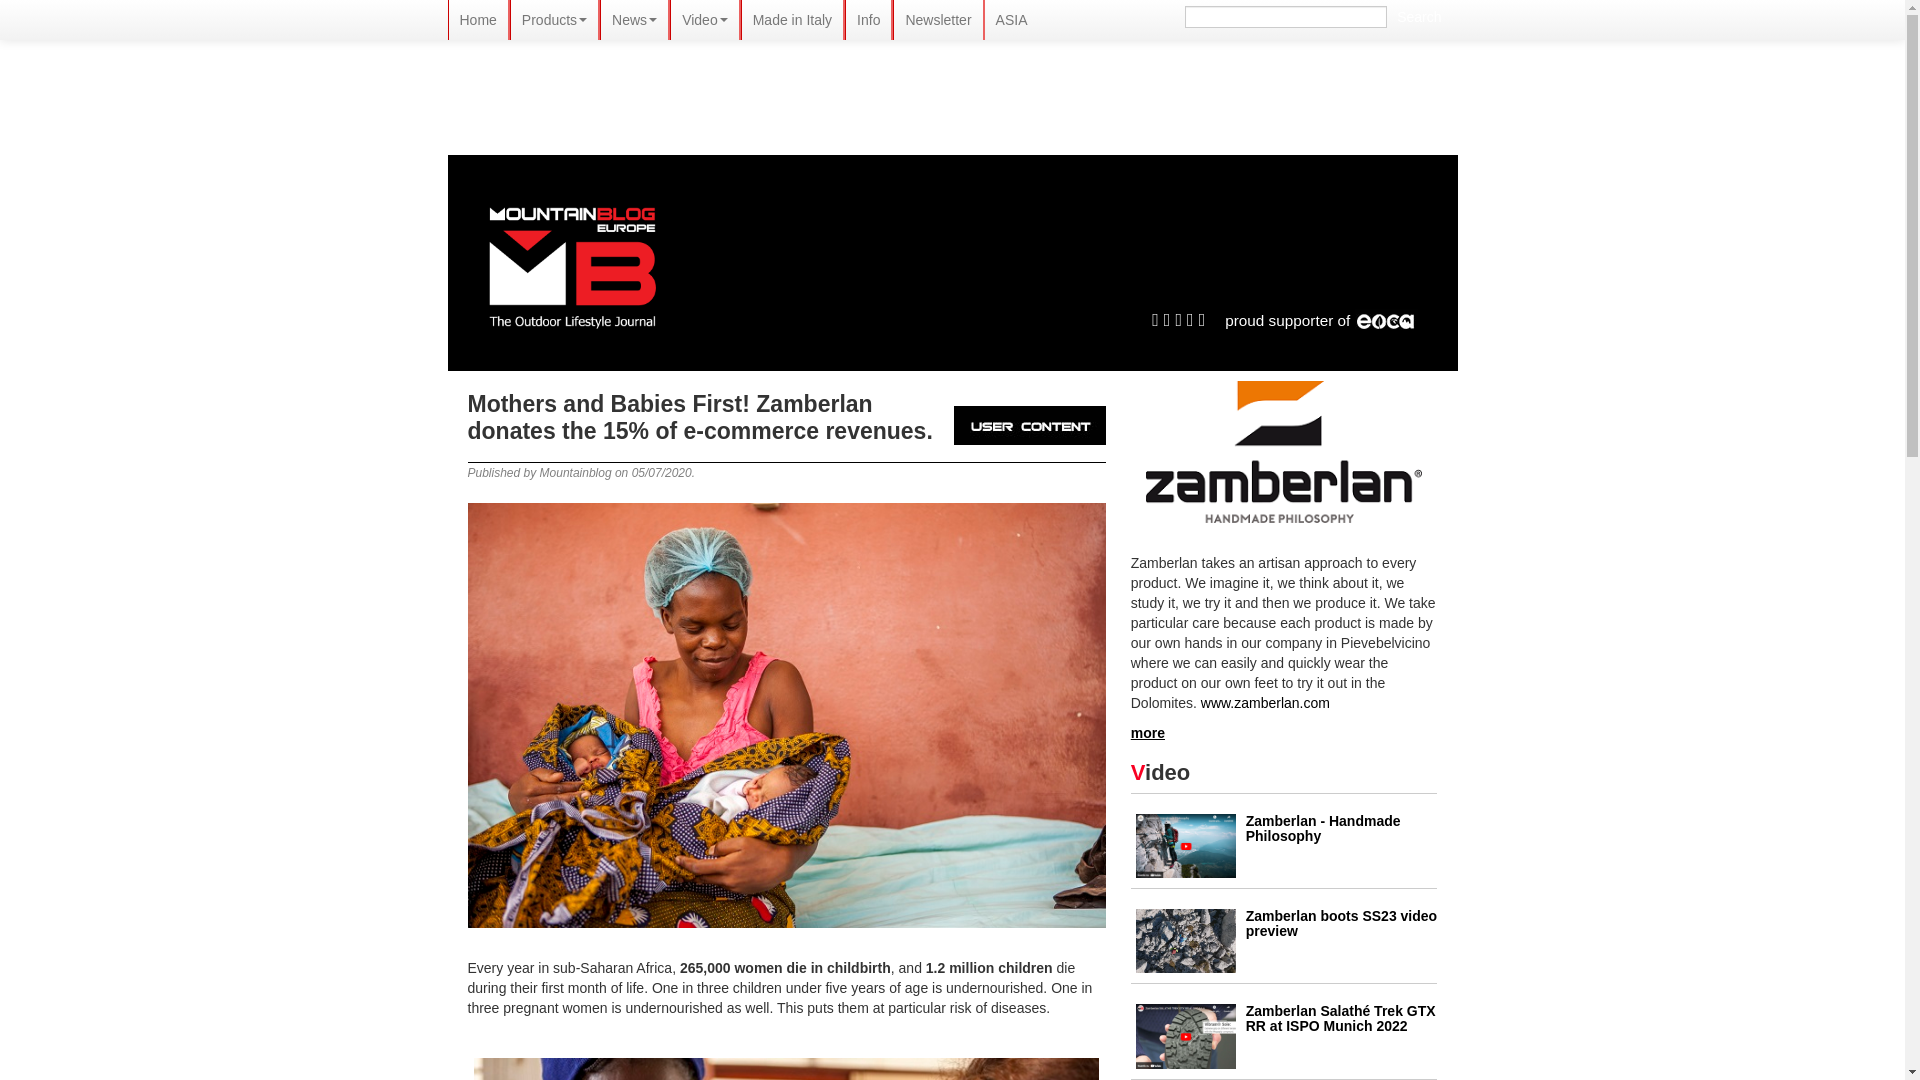 This screenshot has height=1080, width=1920. I want to click on Info, so click(868, 20).